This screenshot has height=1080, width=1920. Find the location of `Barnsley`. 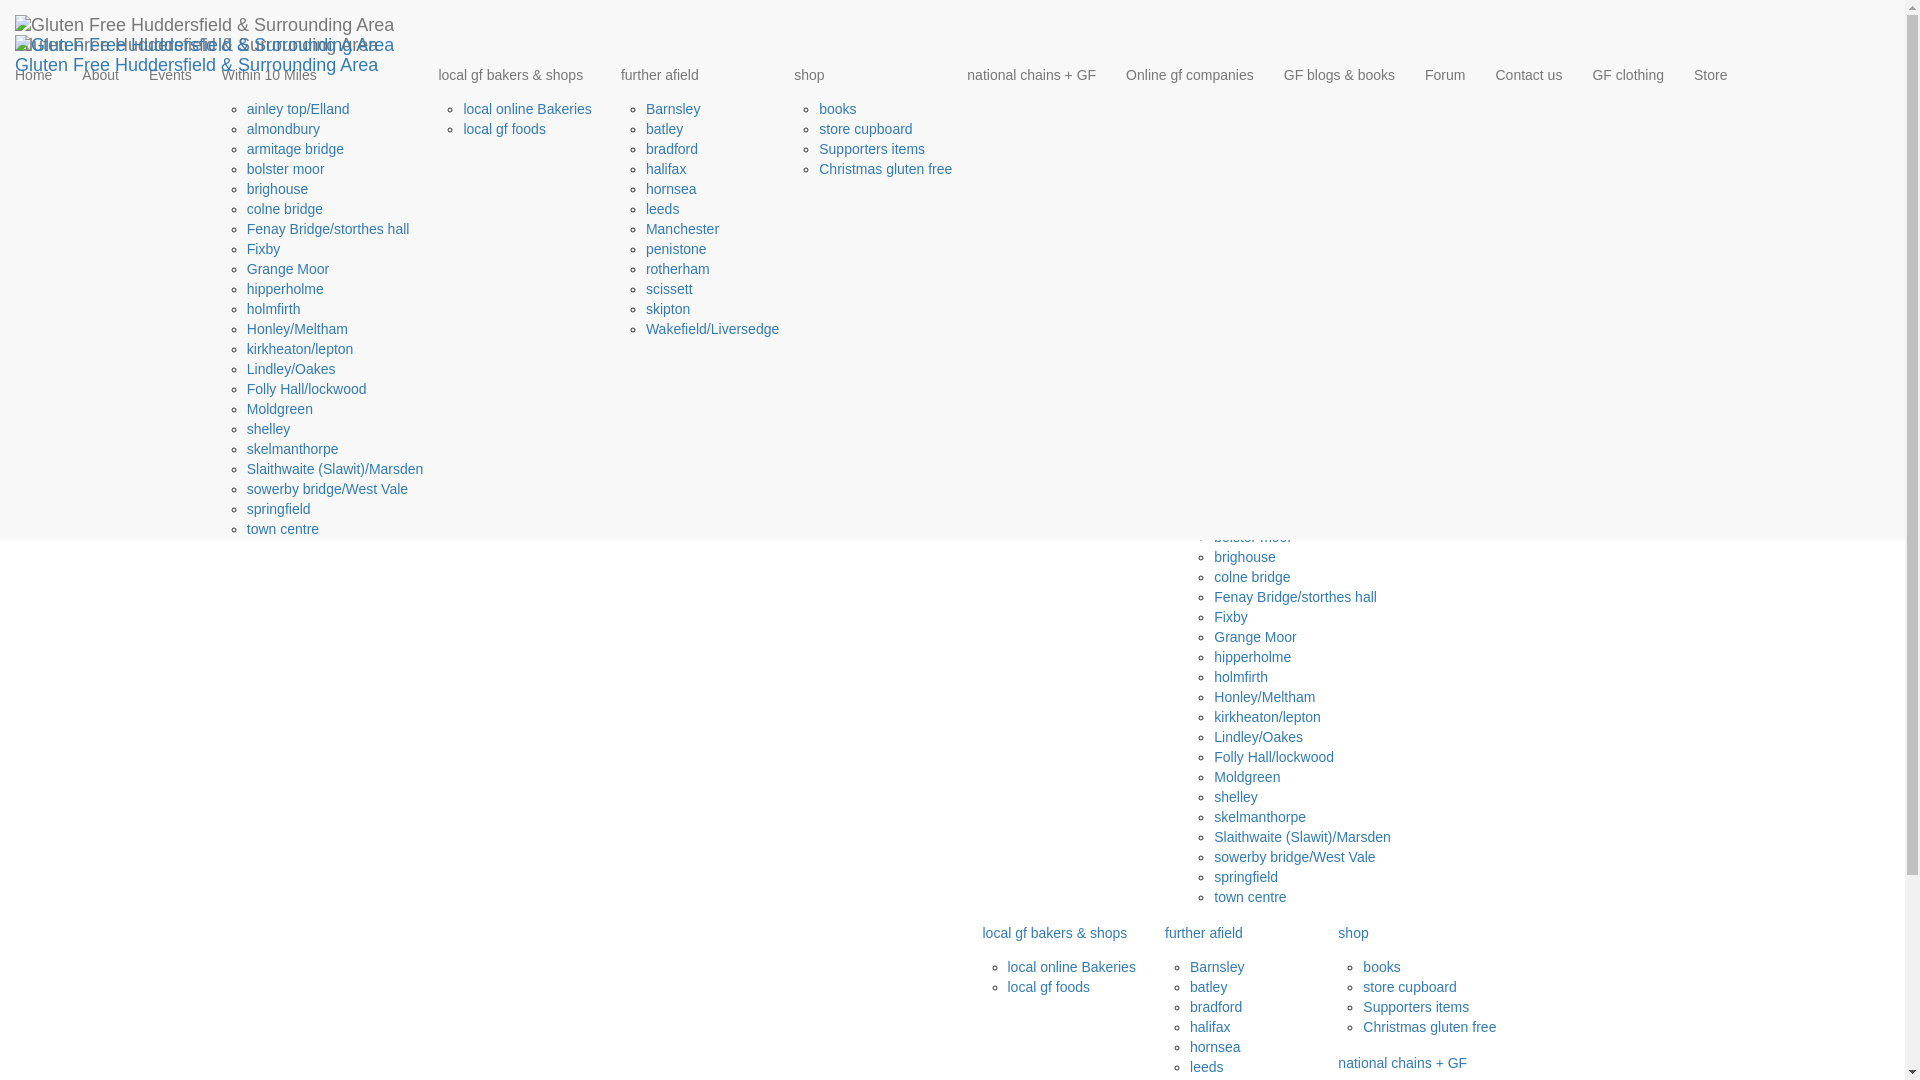

Barnsley is located at coordinates (672, 108).